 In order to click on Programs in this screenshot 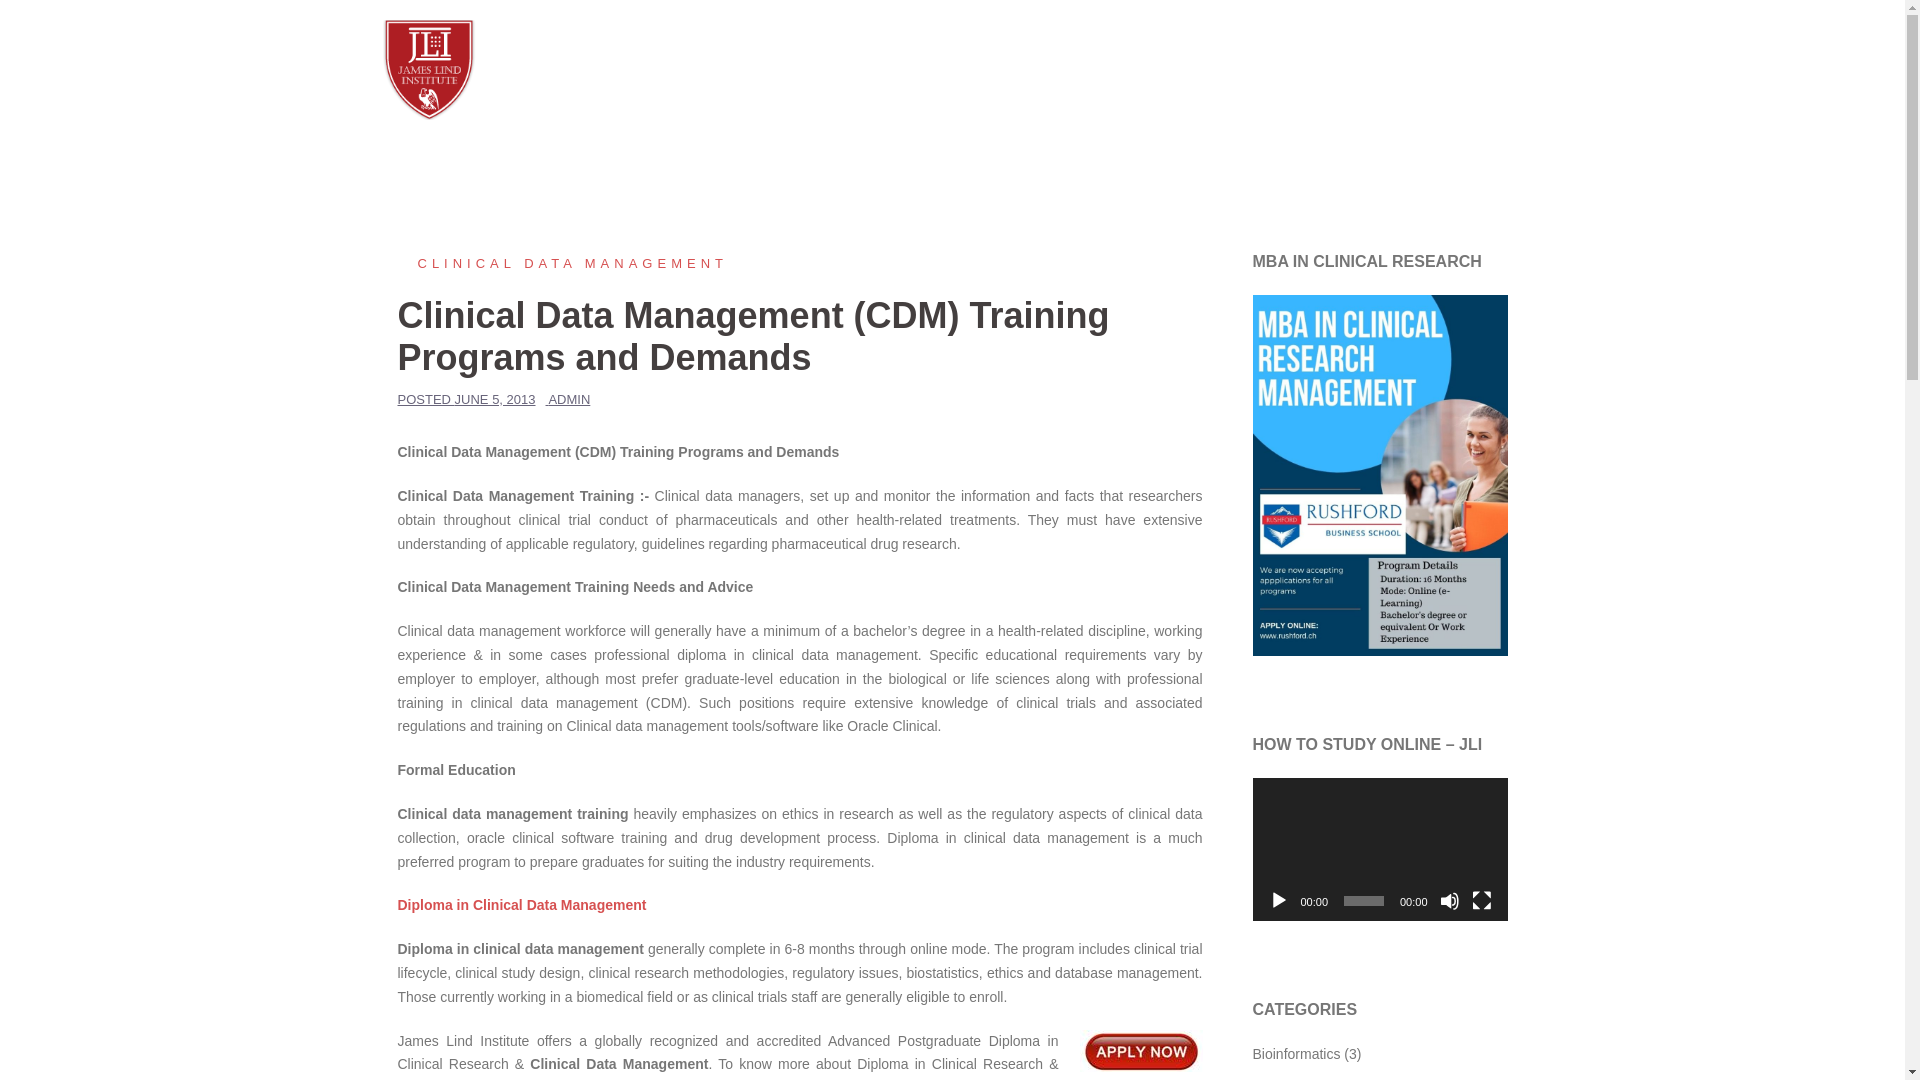, I will do `click(1366, 70)`.